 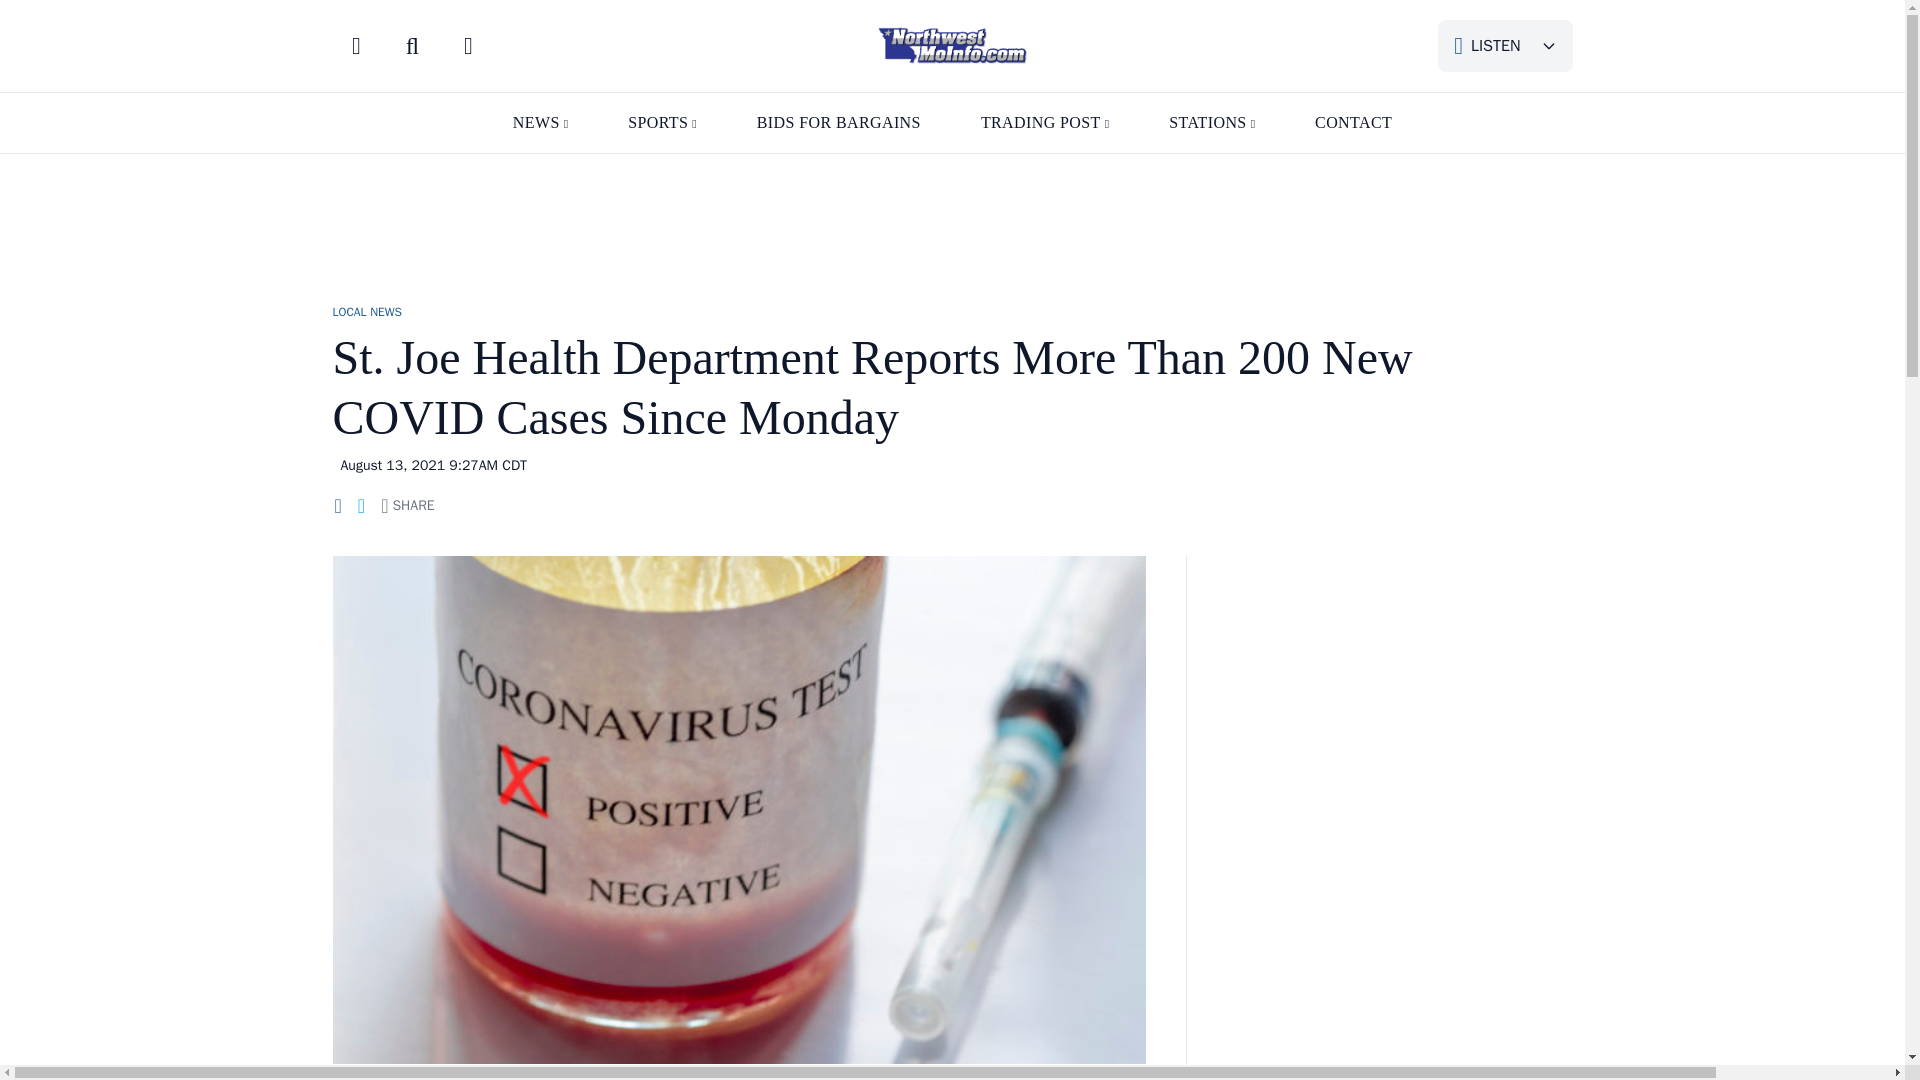 I want to click on 3rd party ad content, so click(x=1399, y=700).